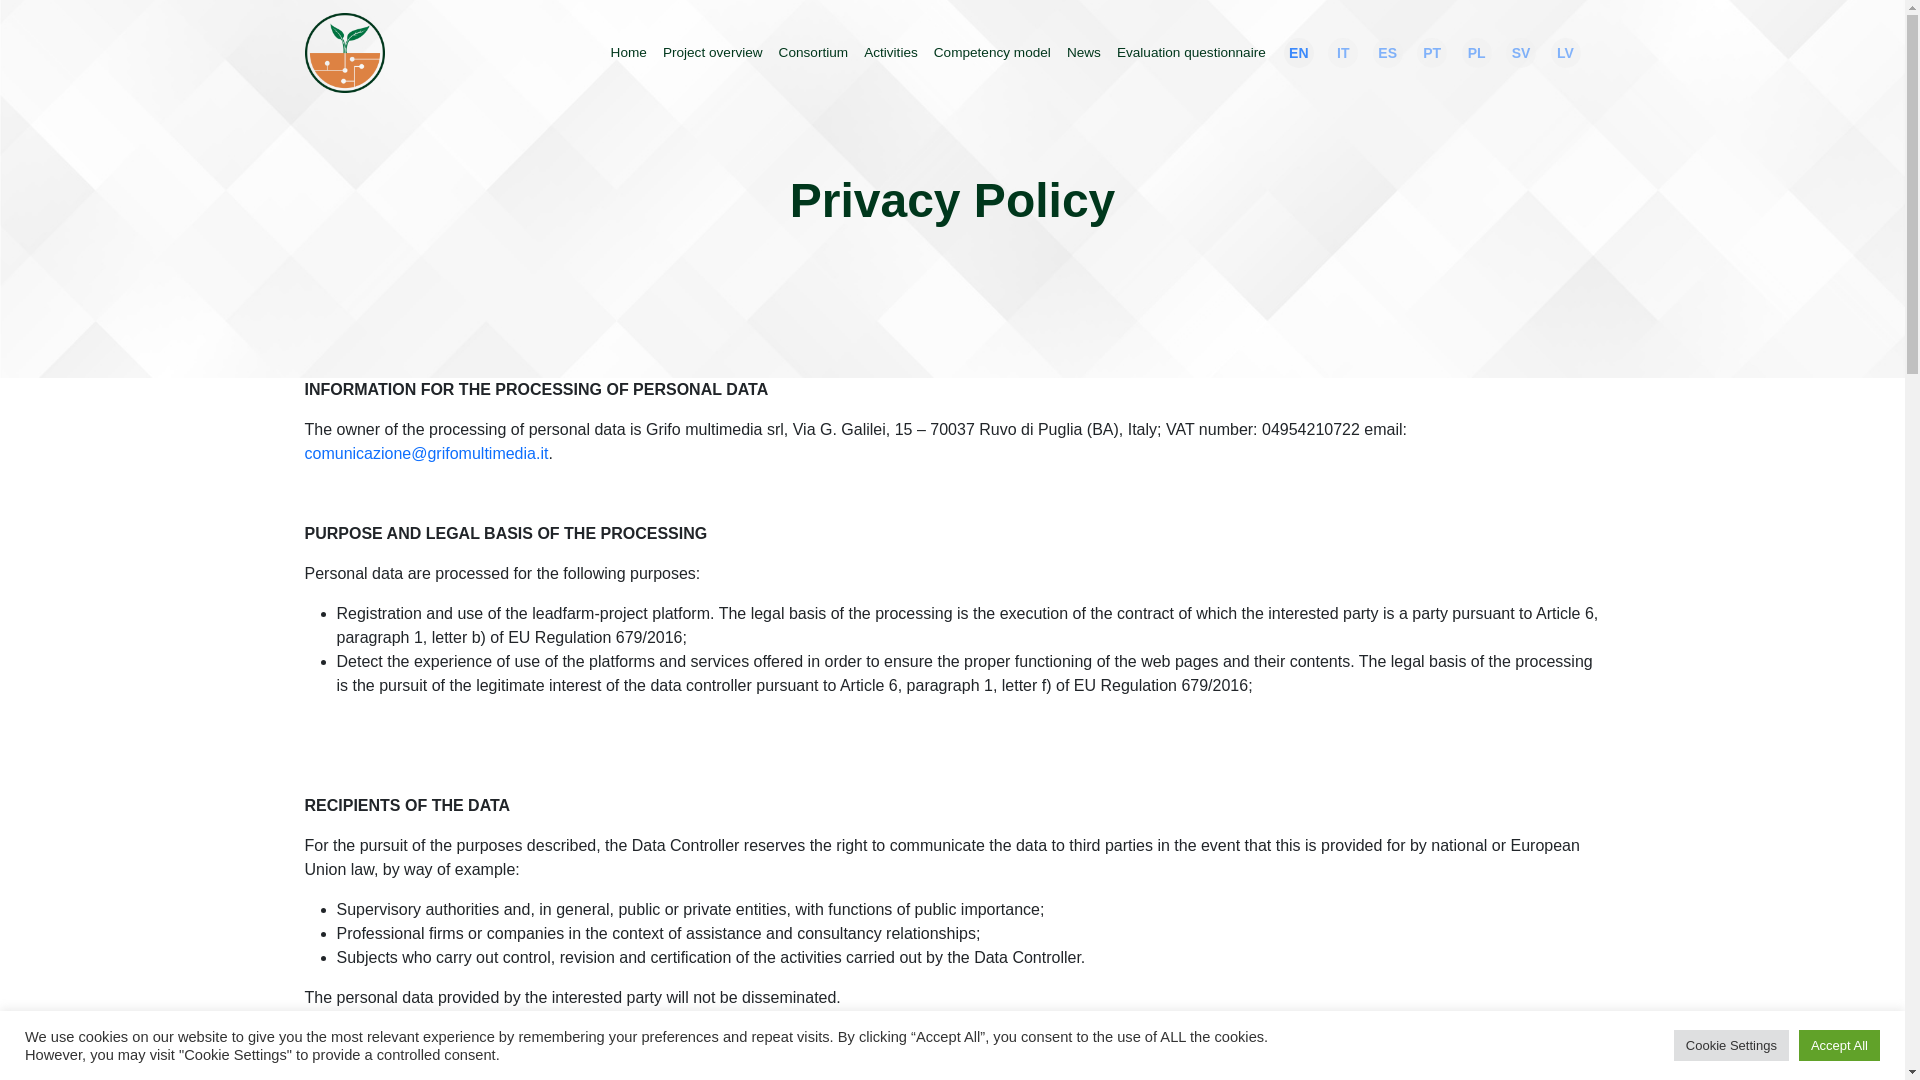 The width and height of the screenshot is (1920, 1080). Describe the element at coordinates (1084, 52) in the screenshot. I see `News` at that location.